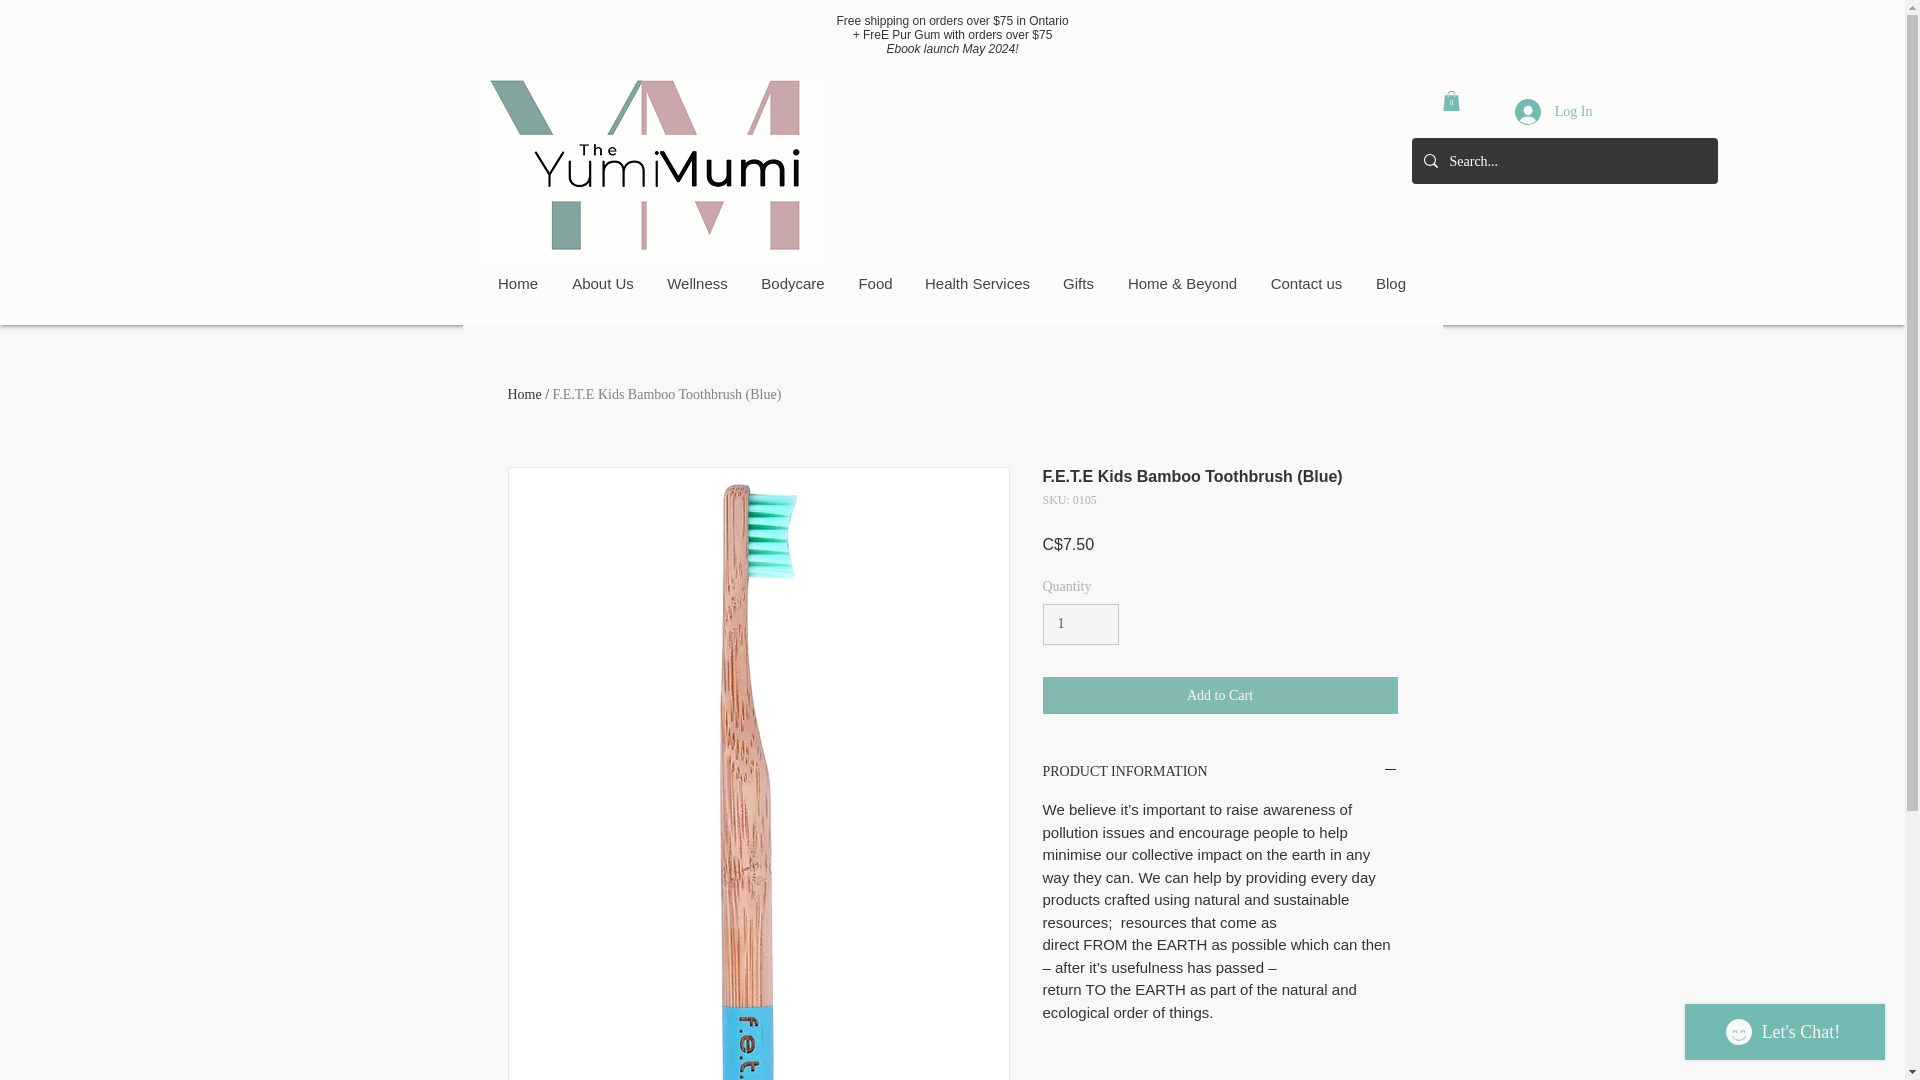 The image size is (1920, 1080). What do you see at coordinates (1306, 283) in the screenshot?
I see `Contact us` at bounding box center [1306, 283].